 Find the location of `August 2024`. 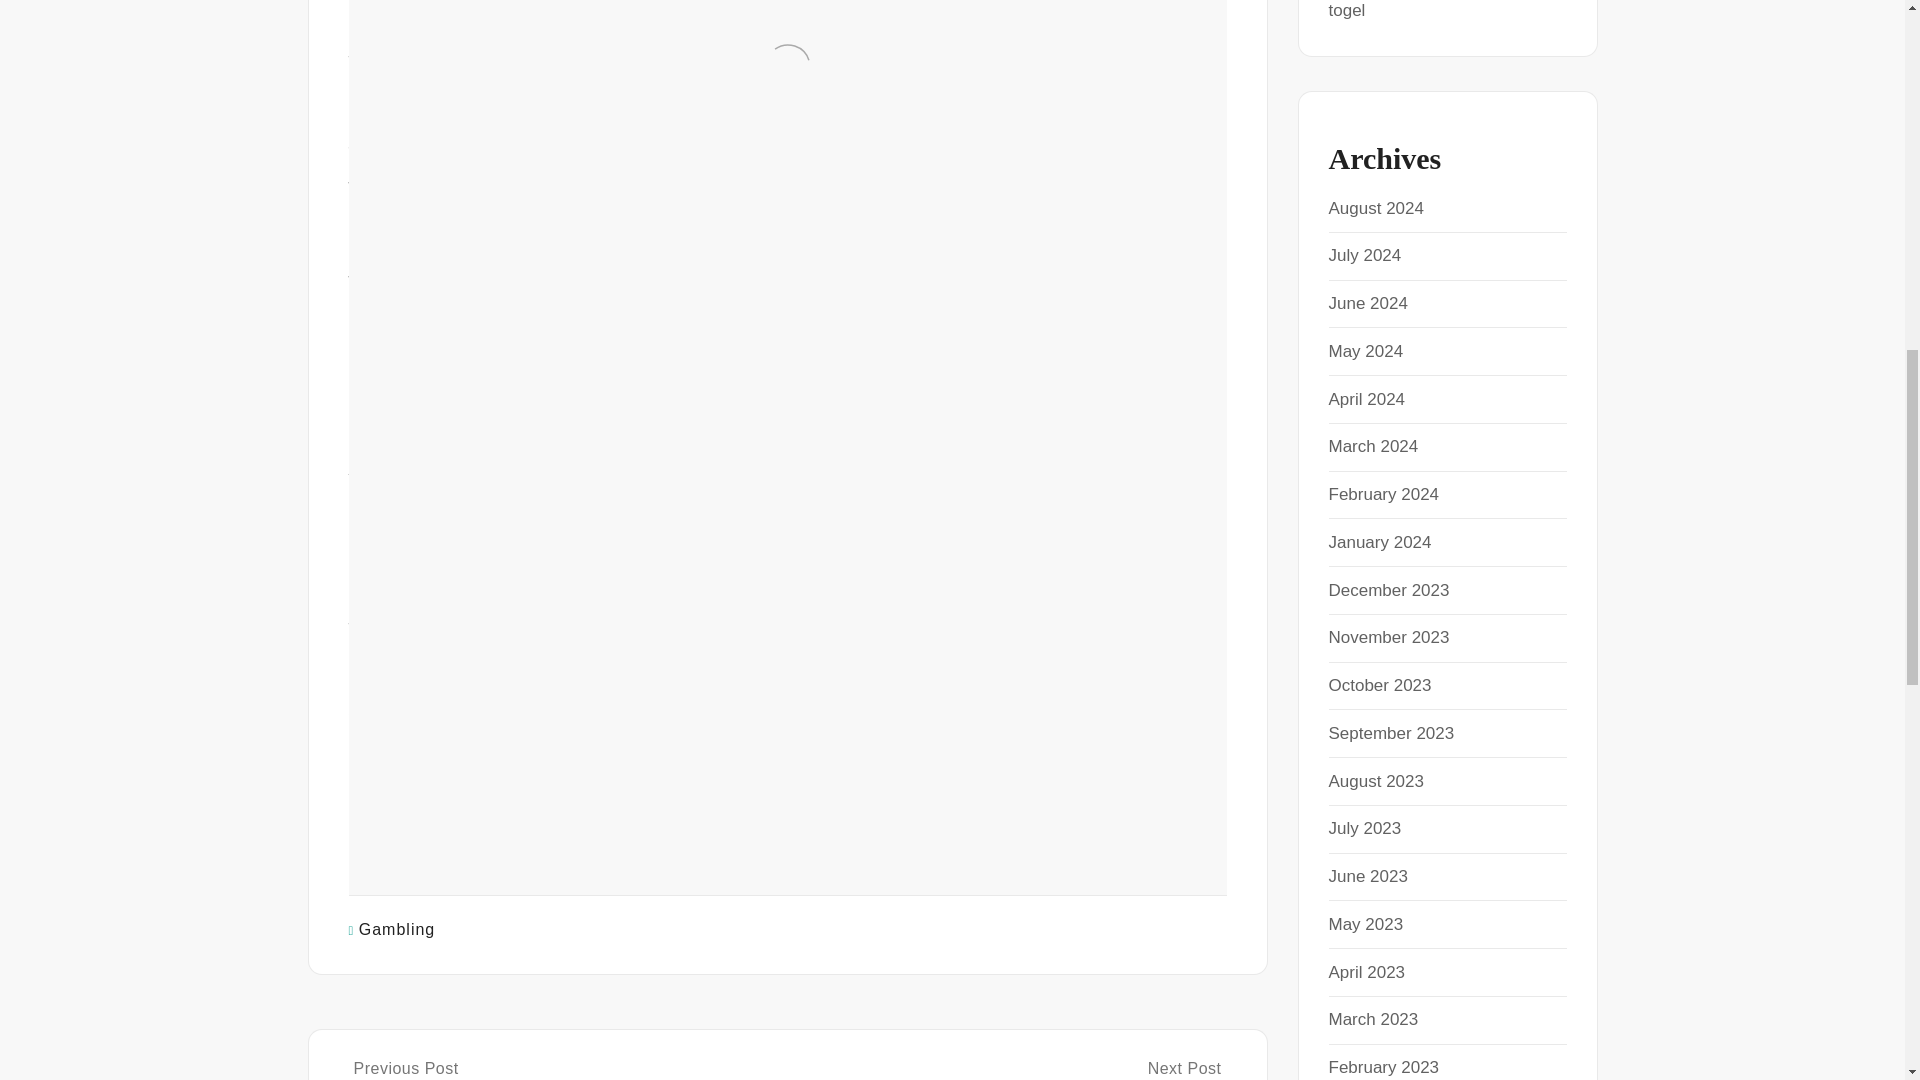

August 2024 is located at coordinates (1375, 208).